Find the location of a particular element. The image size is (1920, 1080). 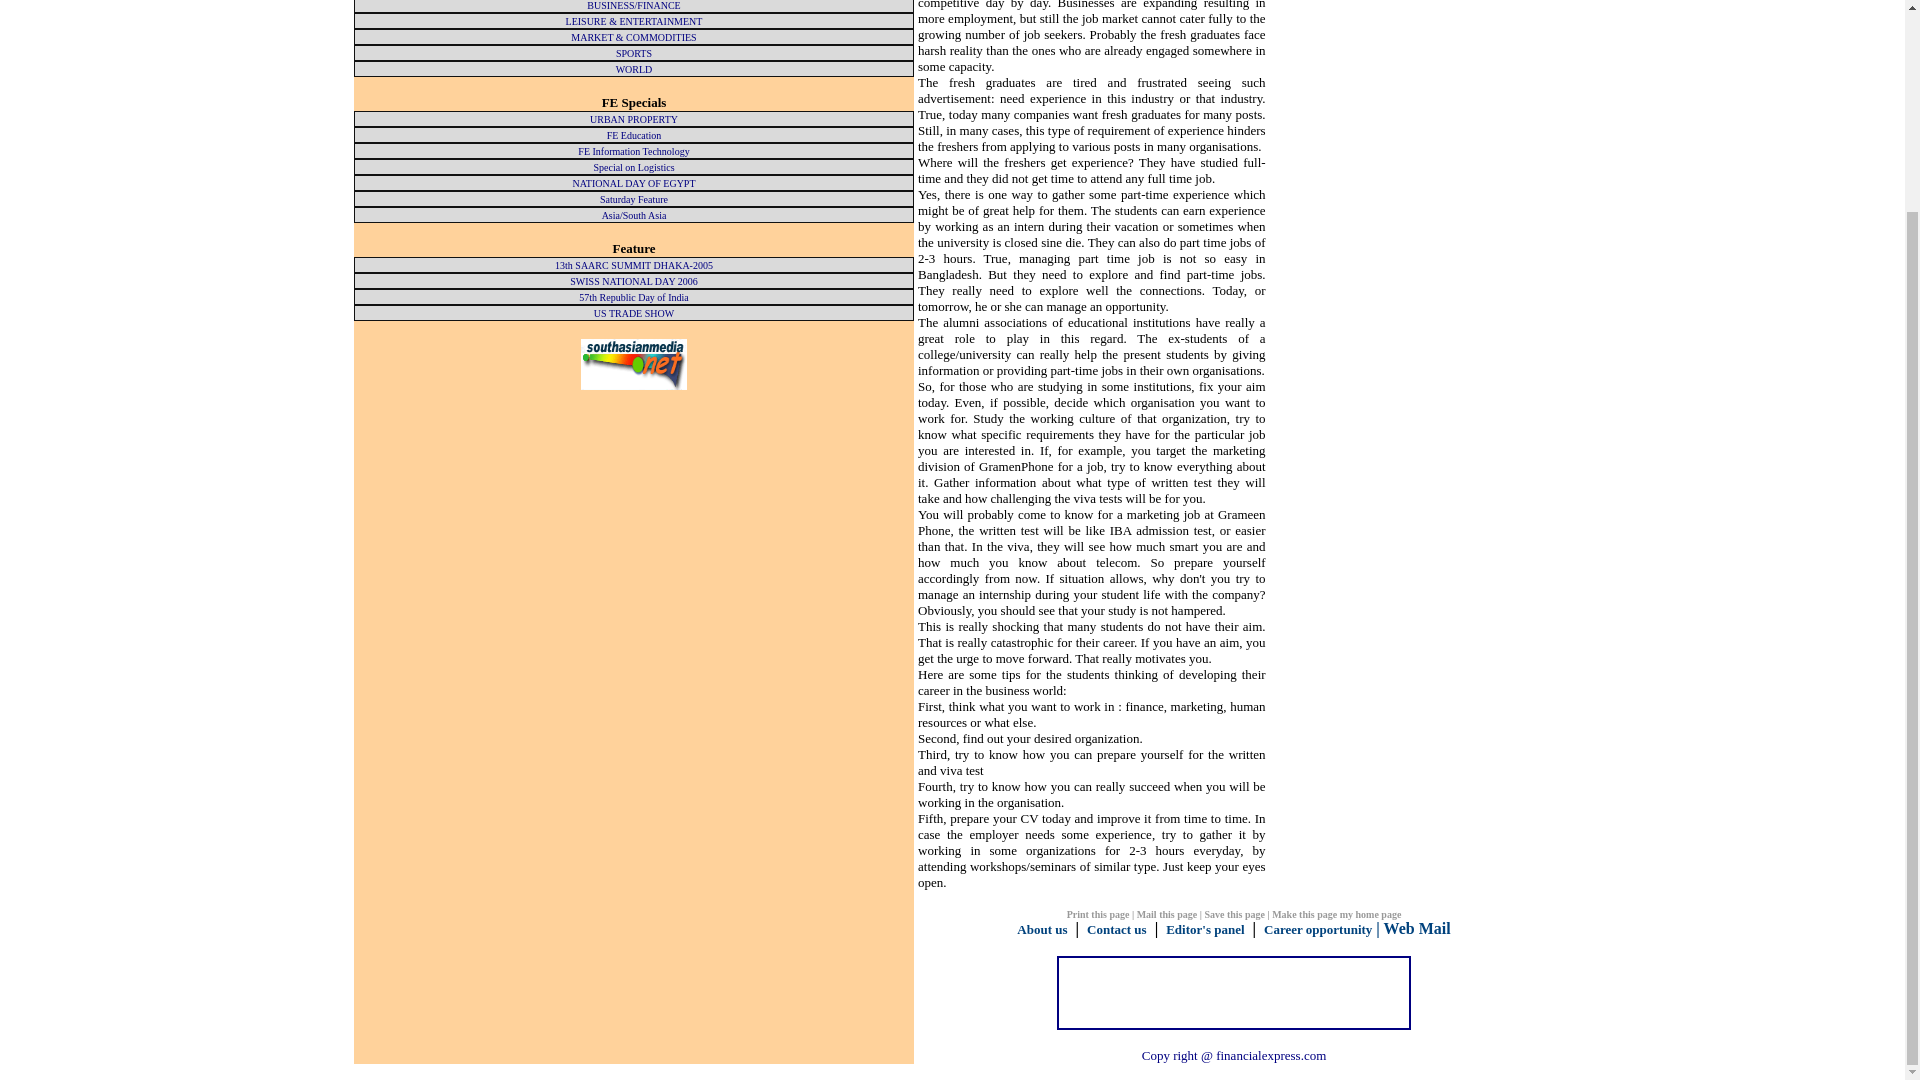

Editor's panel is located at coordinates (1204, 930).